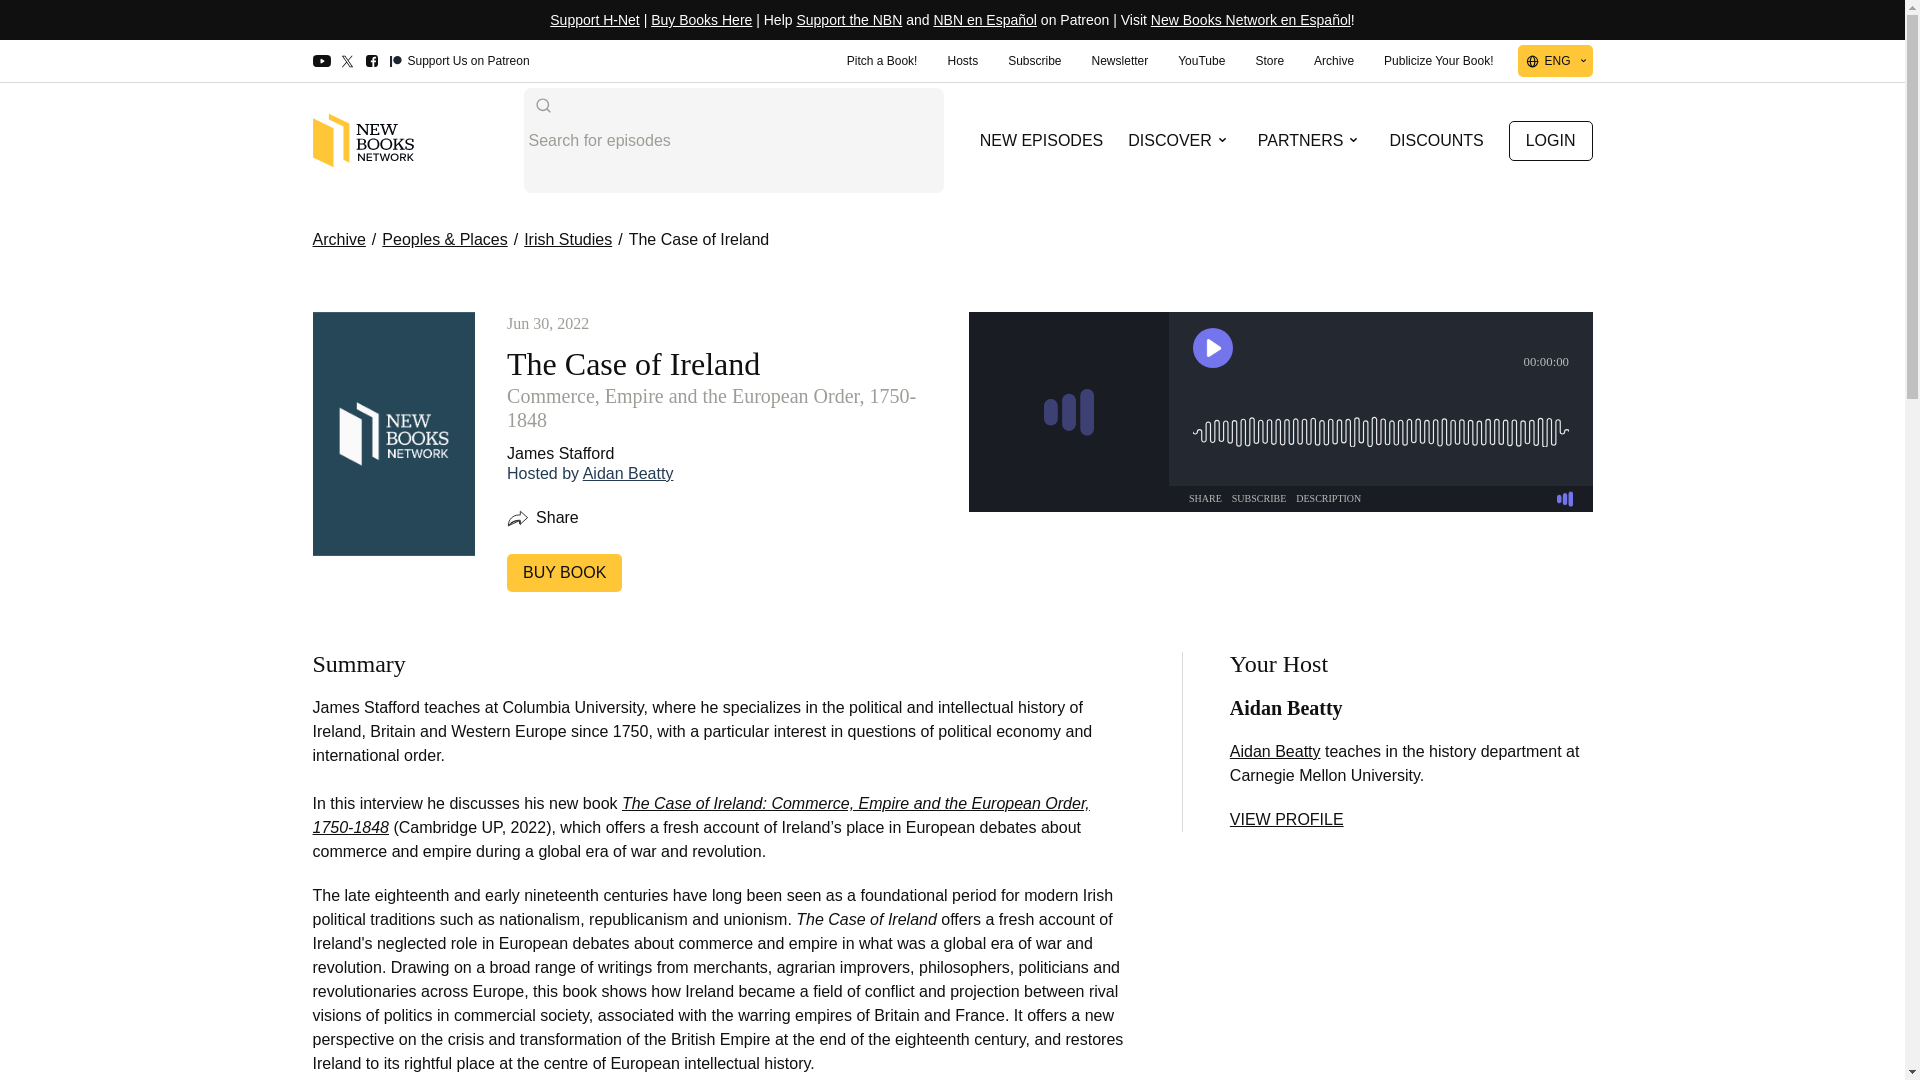 This screenshot has width=1920, height=1080. I want to click on Archive, so click(1334, 60).